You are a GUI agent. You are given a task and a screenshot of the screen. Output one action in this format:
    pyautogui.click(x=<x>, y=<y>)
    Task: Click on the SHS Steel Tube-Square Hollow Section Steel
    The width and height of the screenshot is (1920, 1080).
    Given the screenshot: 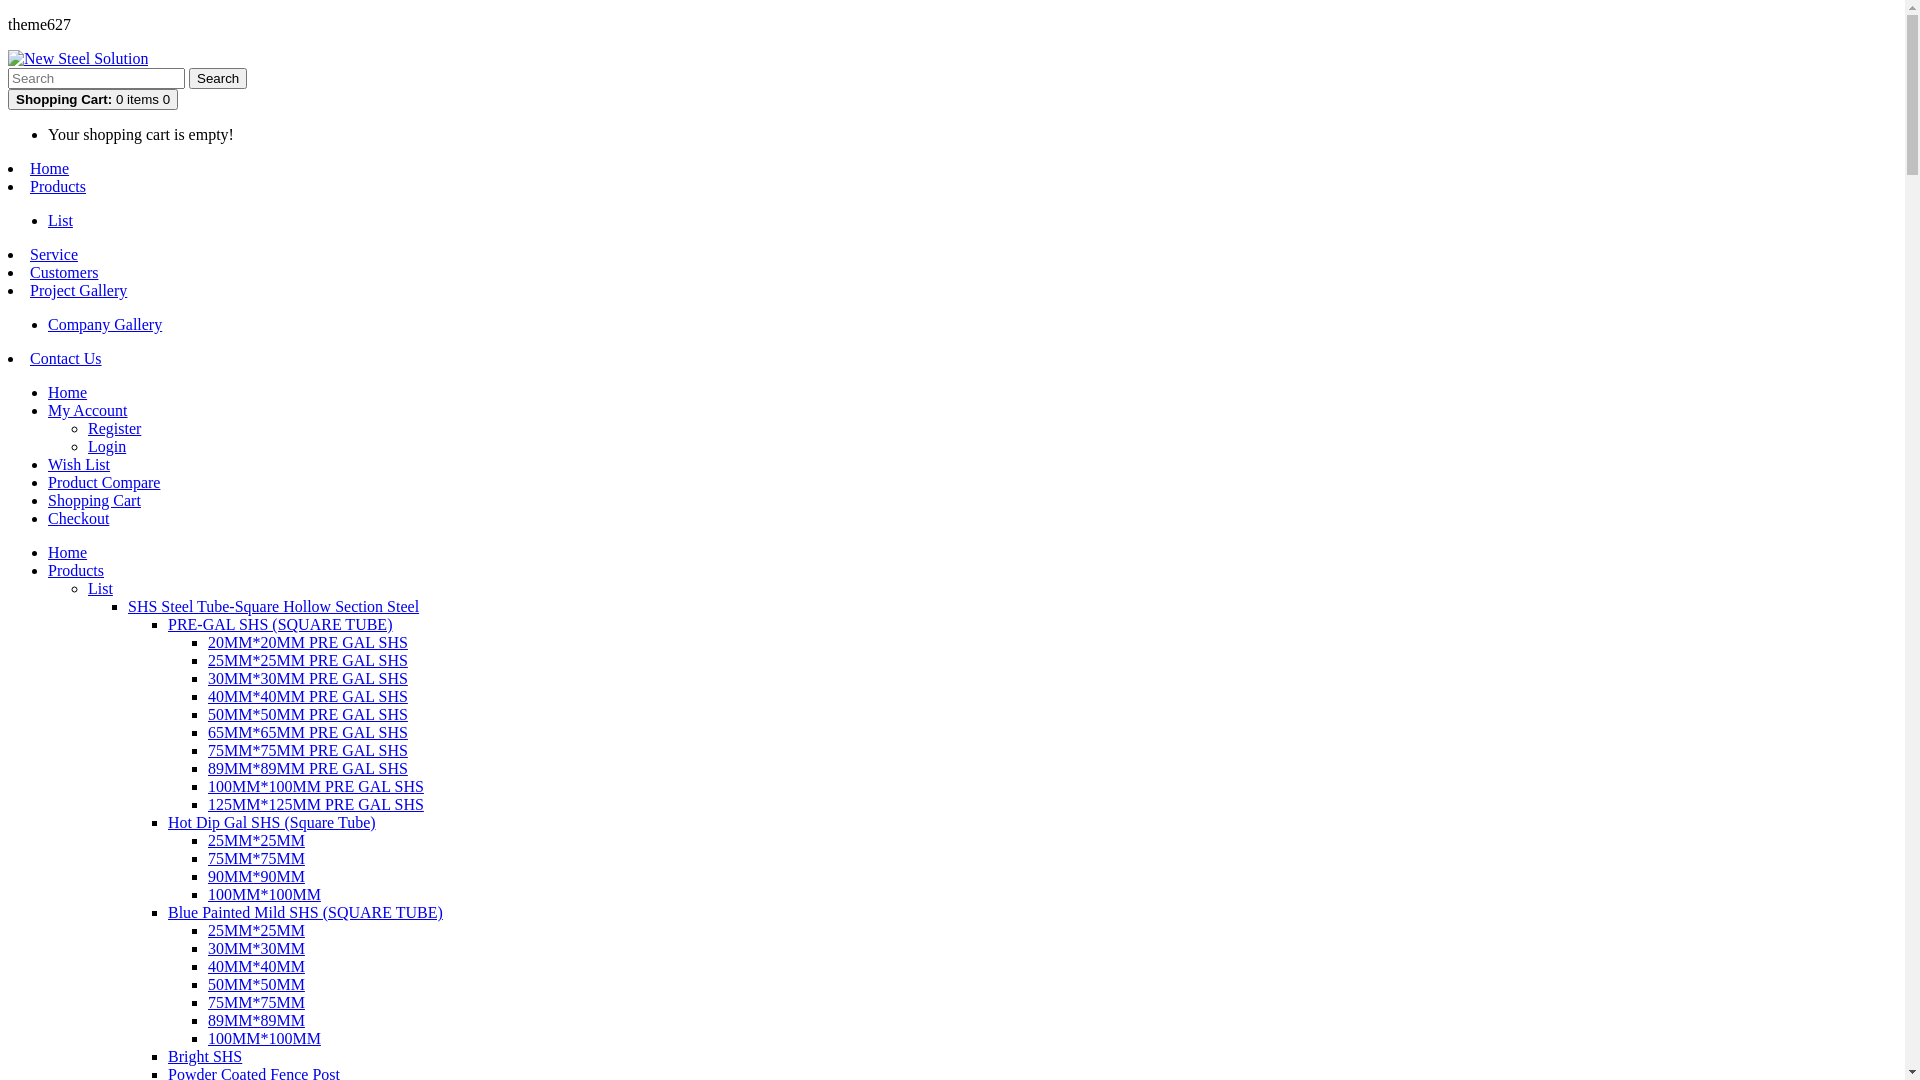 What is the action you would take?
    pyautogui.click(x=274, y=606)
    